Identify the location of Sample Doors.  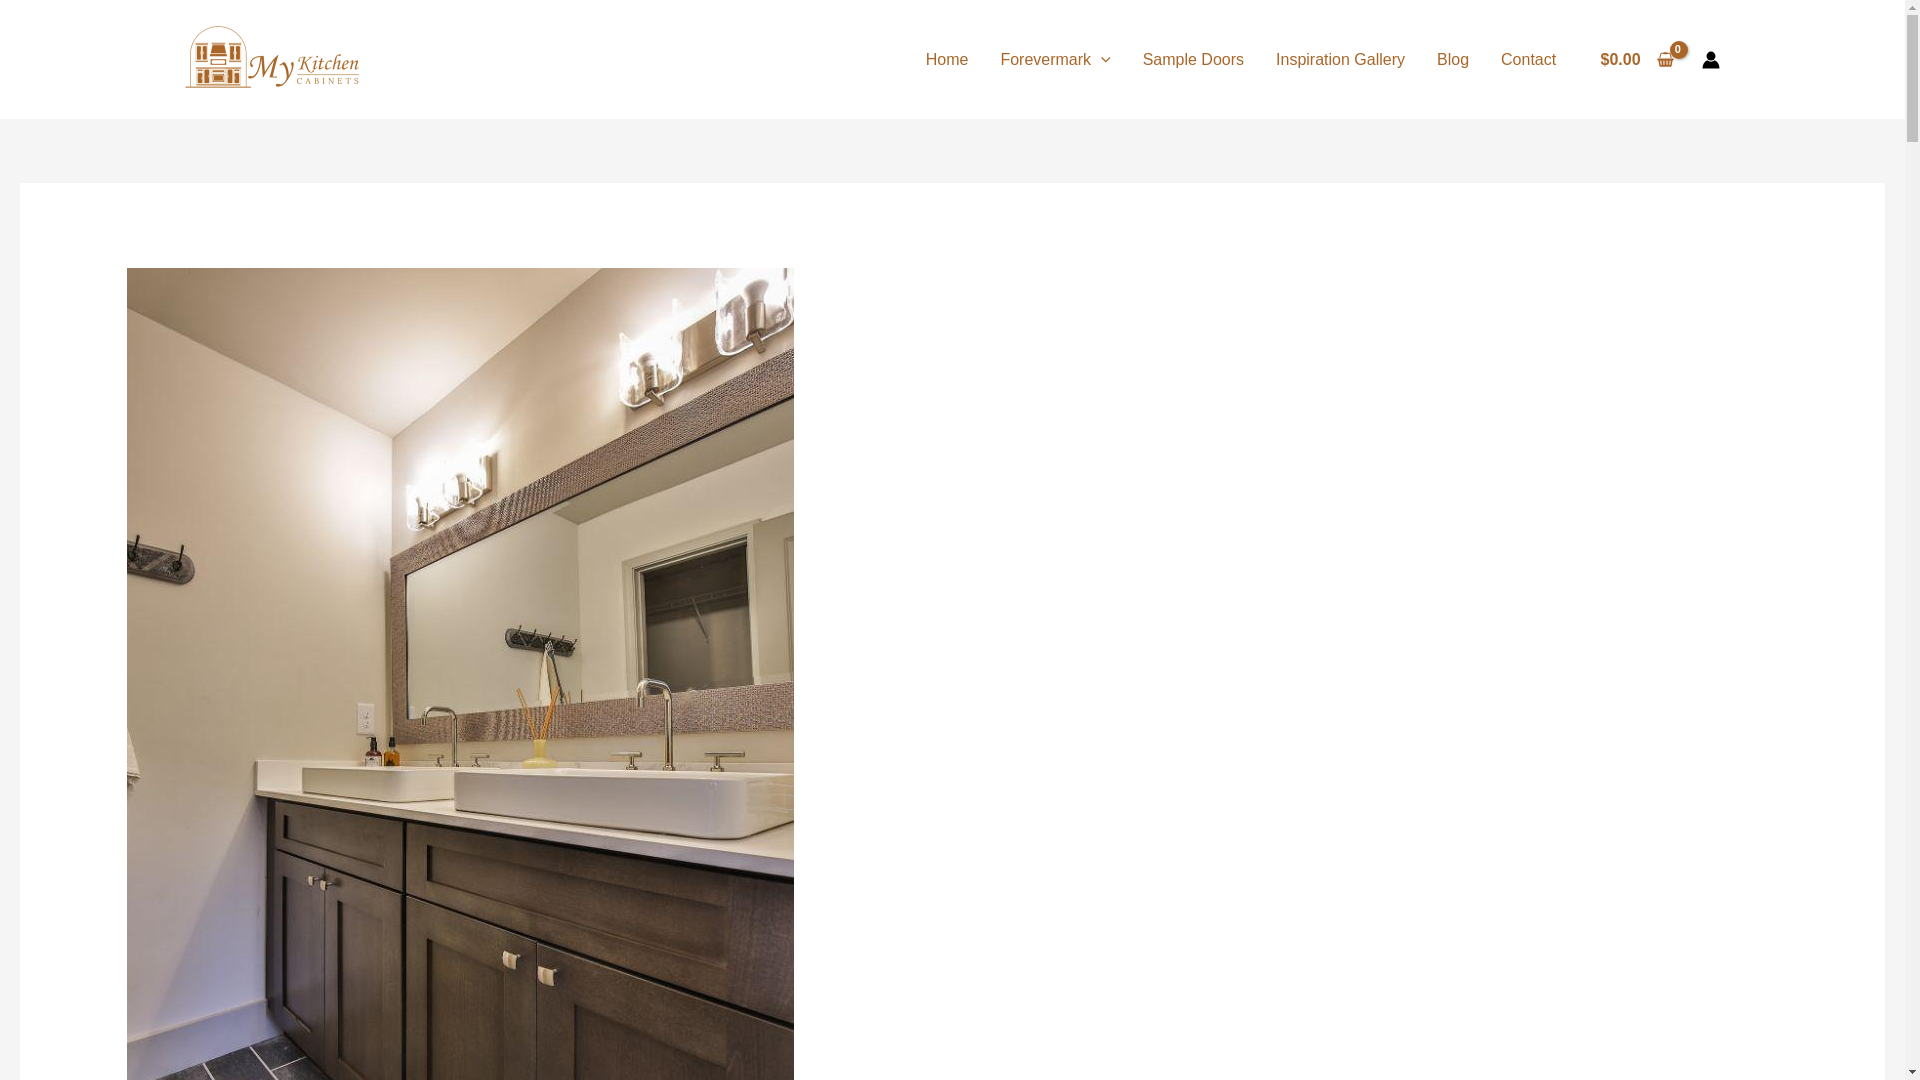
(1193, 58).